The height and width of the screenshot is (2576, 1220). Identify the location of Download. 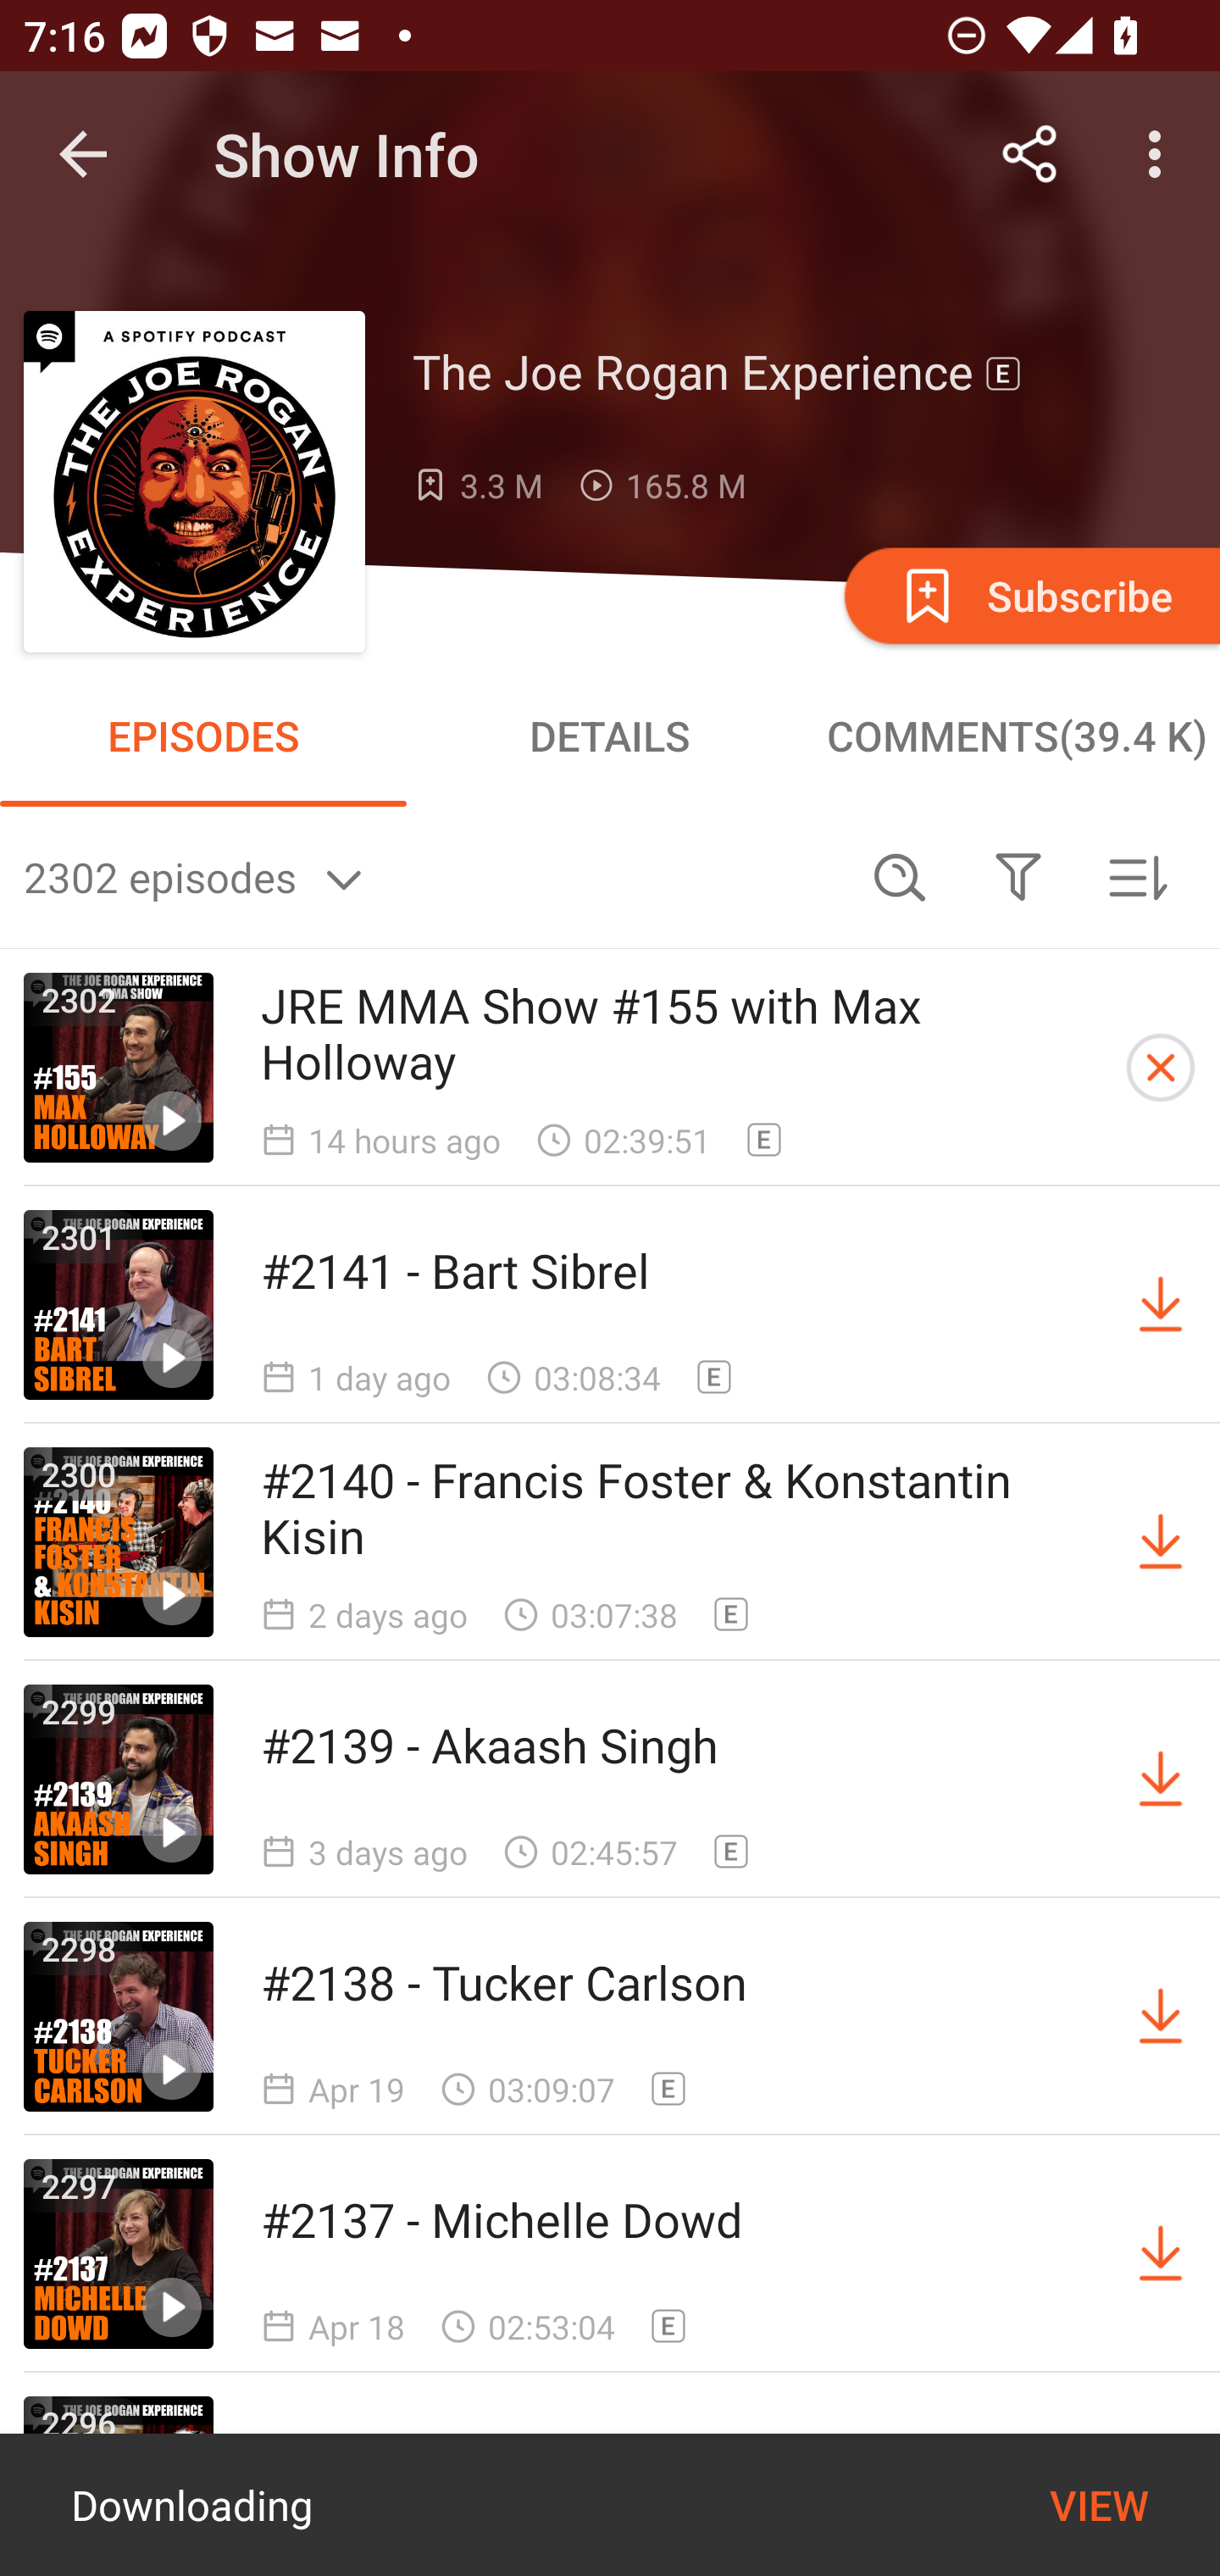
(1161, 2254).